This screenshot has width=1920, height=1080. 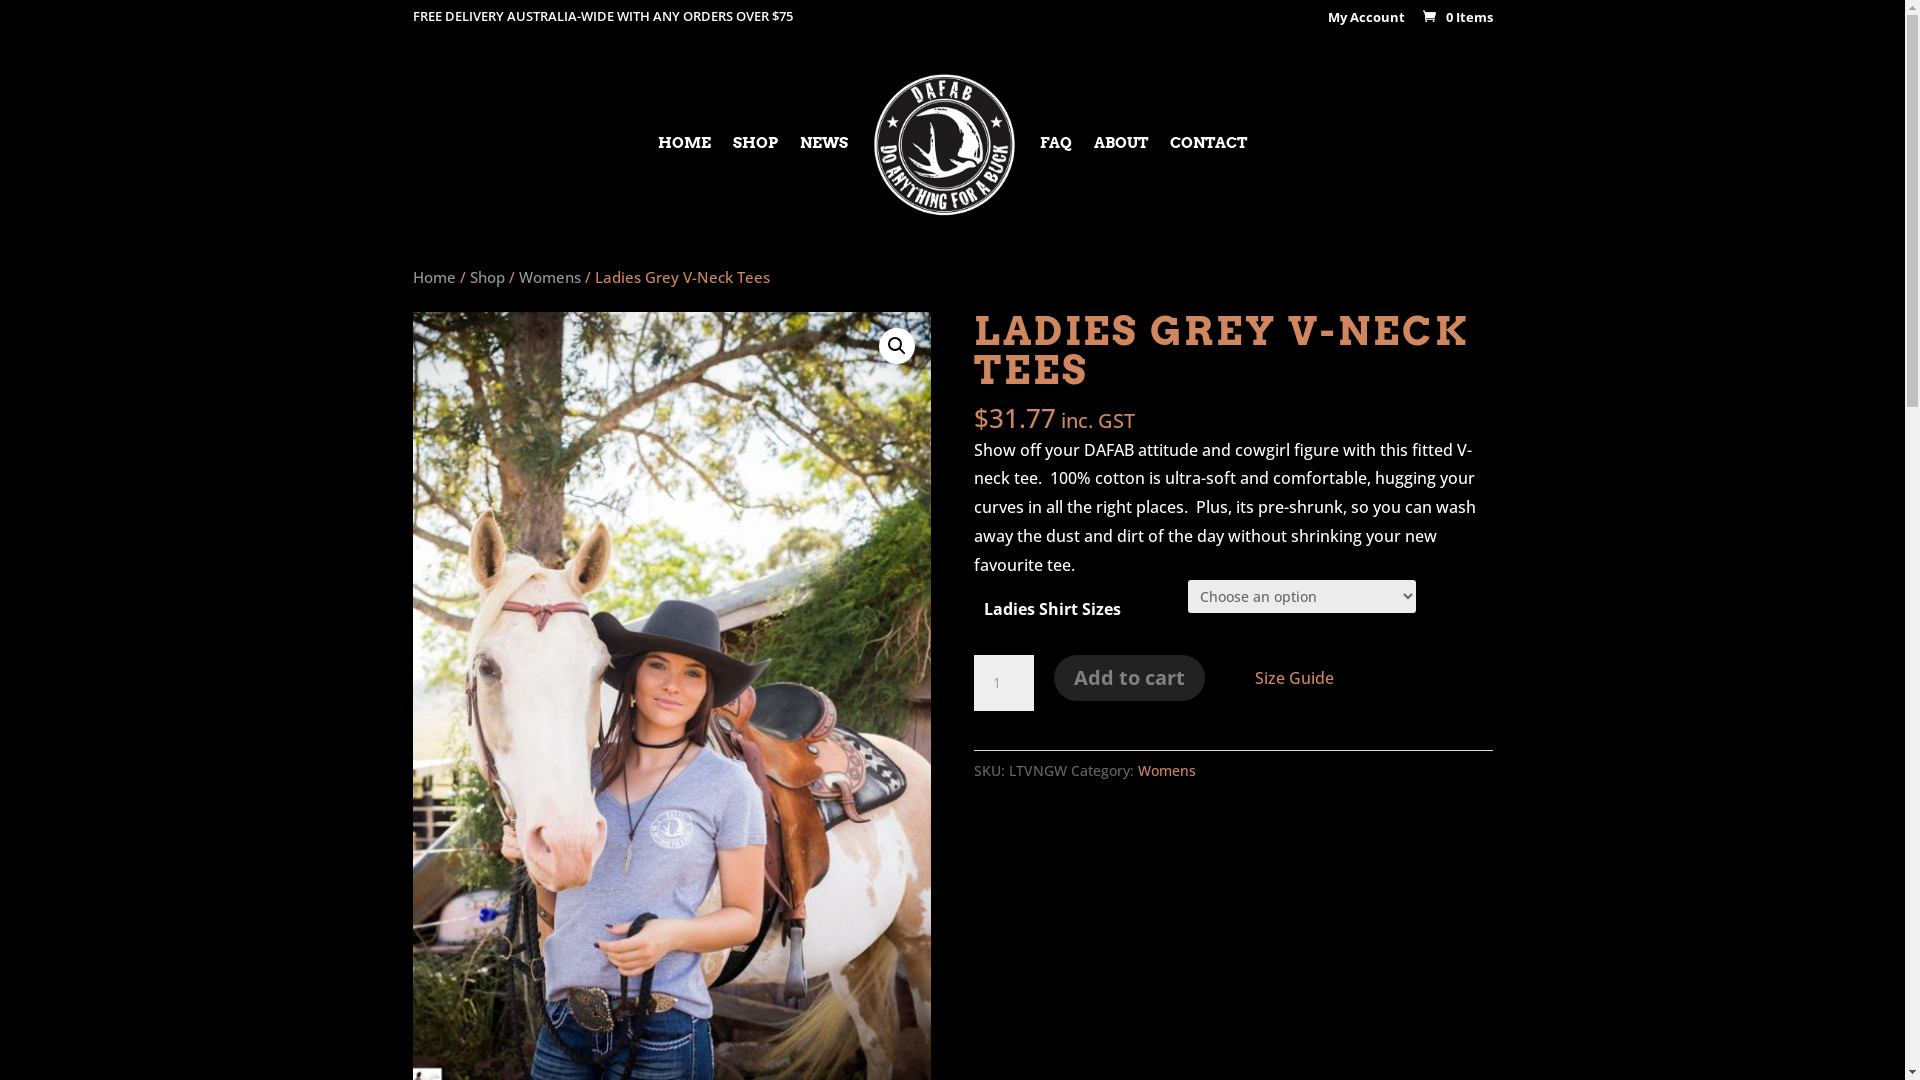 What do you see at coordinates (1130, 678) in the screenshot?
I see `Add to cart` at bounding box center [1130, 678].